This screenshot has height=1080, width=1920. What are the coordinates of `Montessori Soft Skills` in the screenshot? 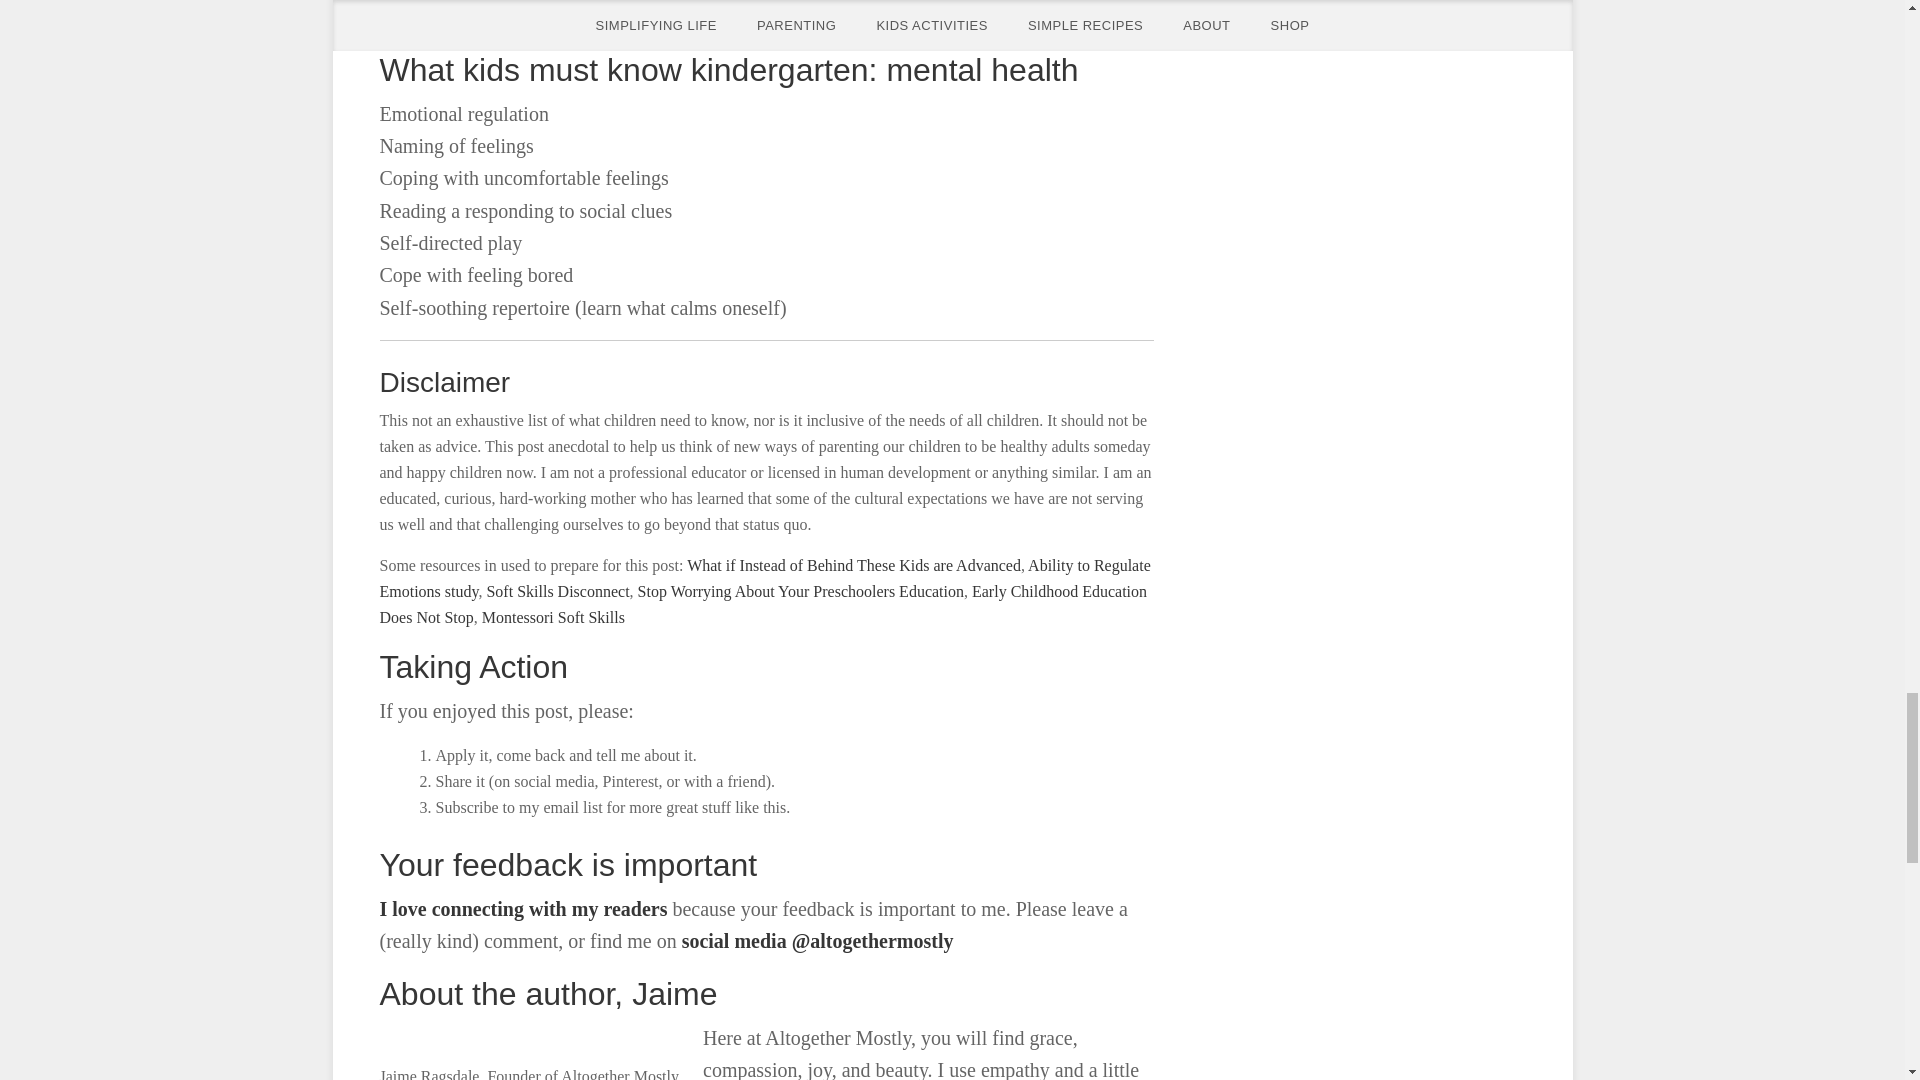 It's located at (553, 618).